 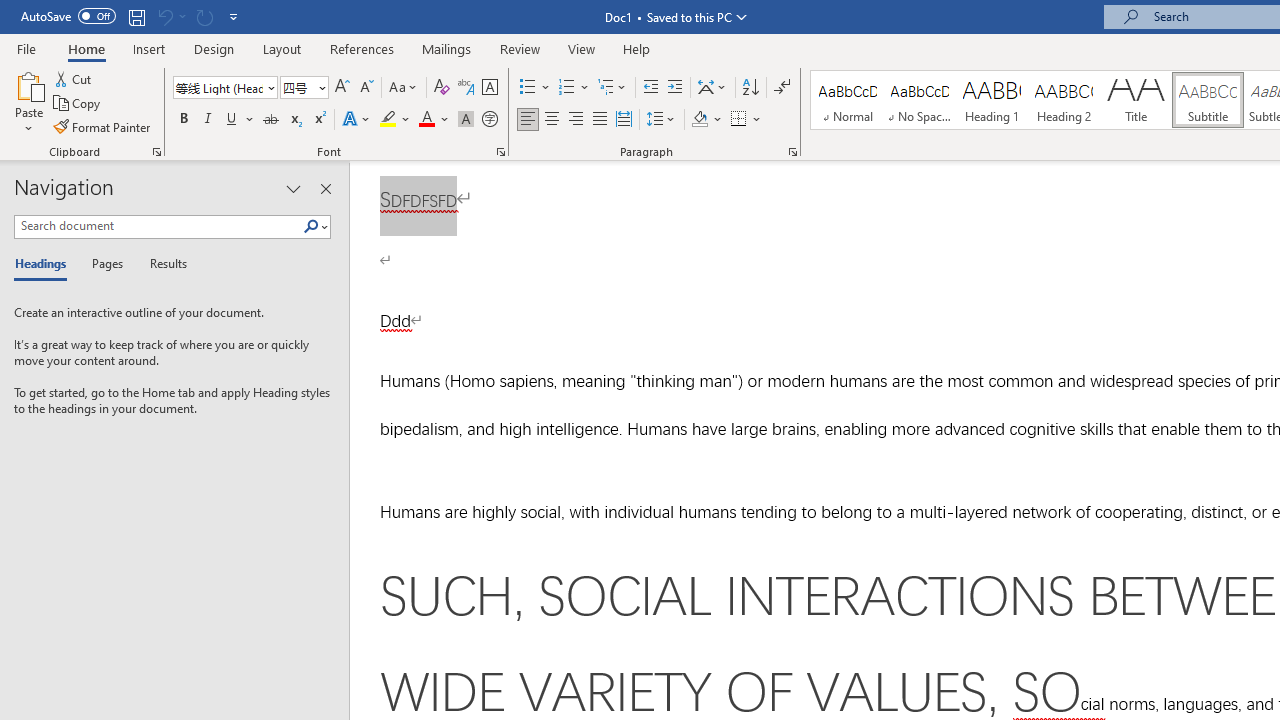 I want to click on Can't Undo, so click(x=170, y=16).